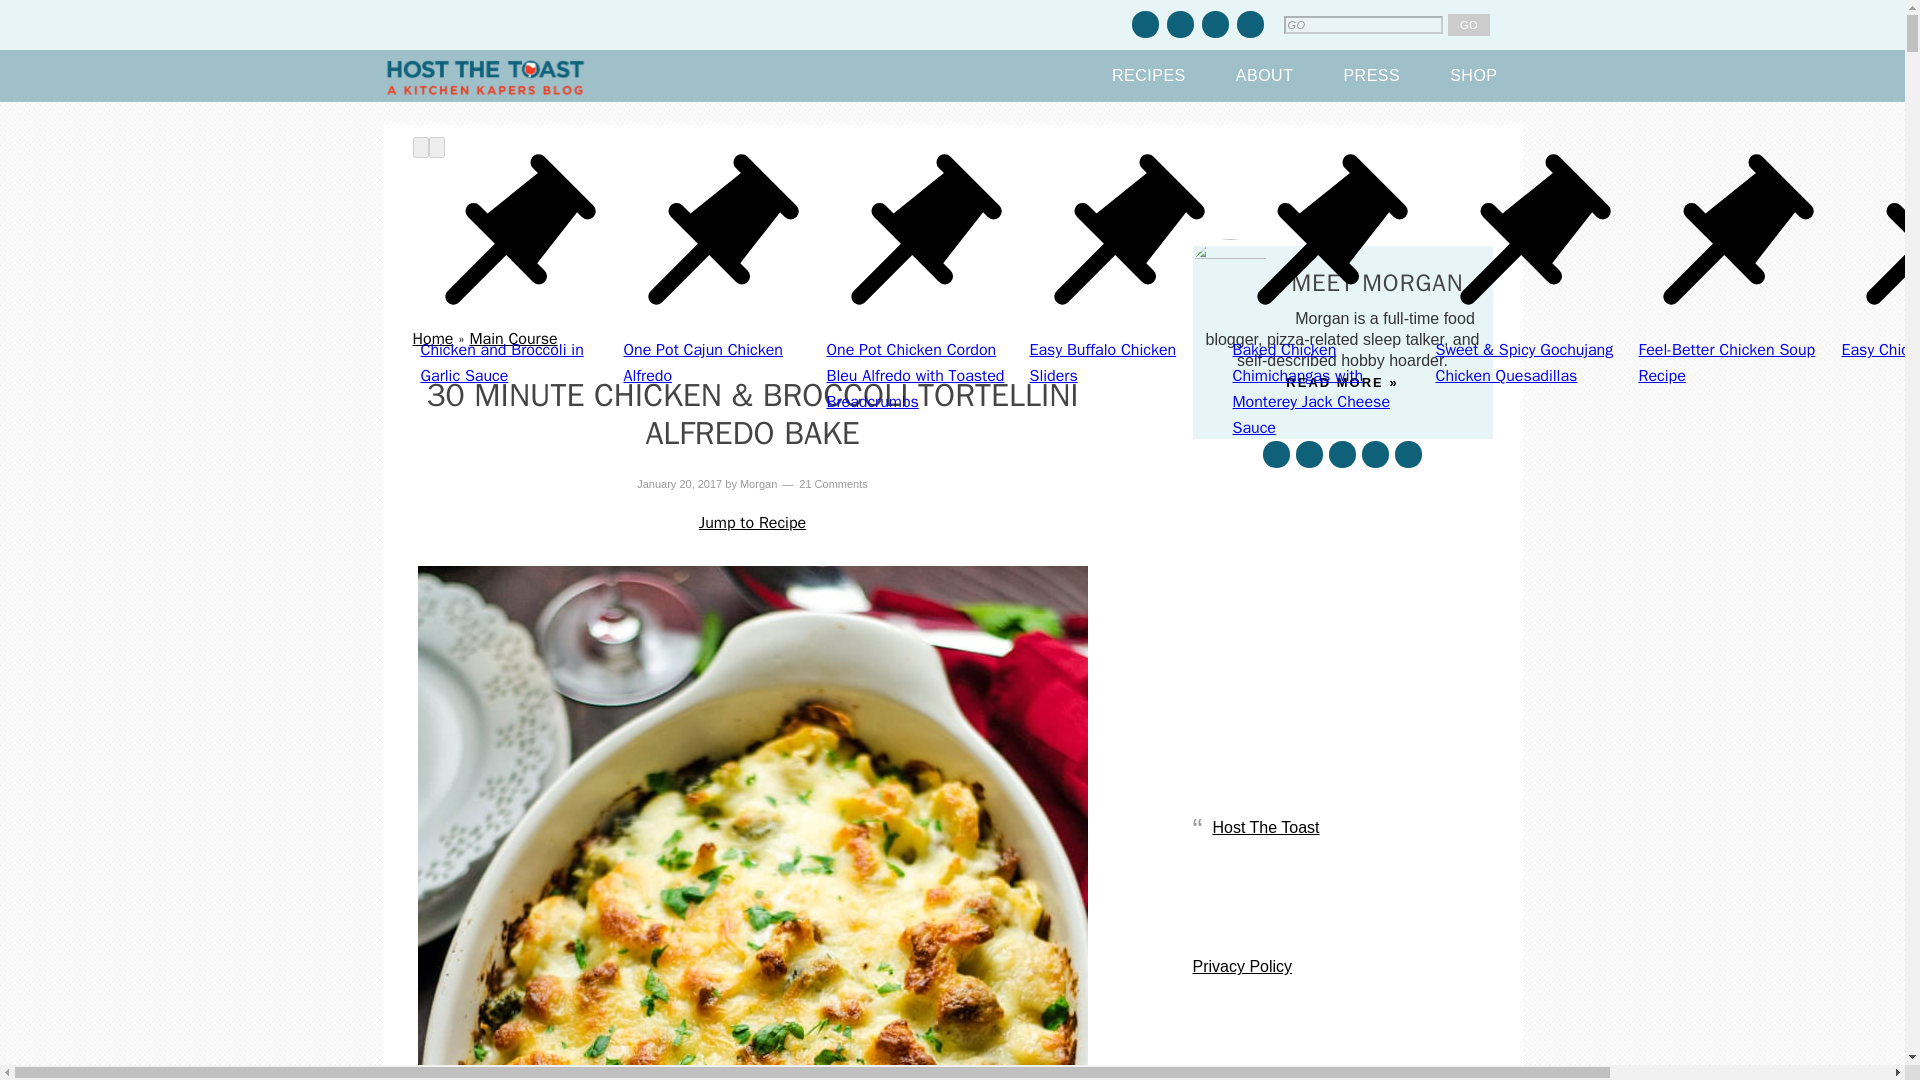  Describe the element at coordinates (432, 338) in the screenshot. I see `Home` at that location.